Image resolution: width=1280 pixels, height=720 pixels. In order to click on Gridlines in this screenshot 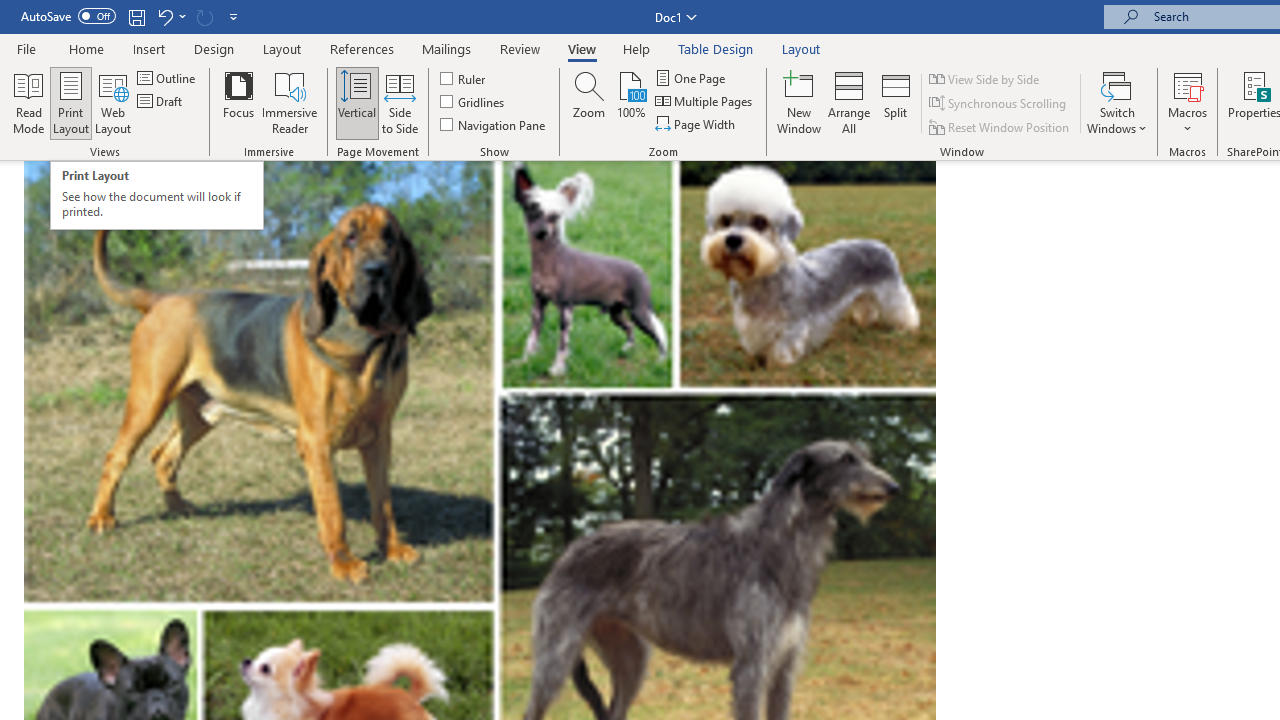, I will do `click(473, 102)`.